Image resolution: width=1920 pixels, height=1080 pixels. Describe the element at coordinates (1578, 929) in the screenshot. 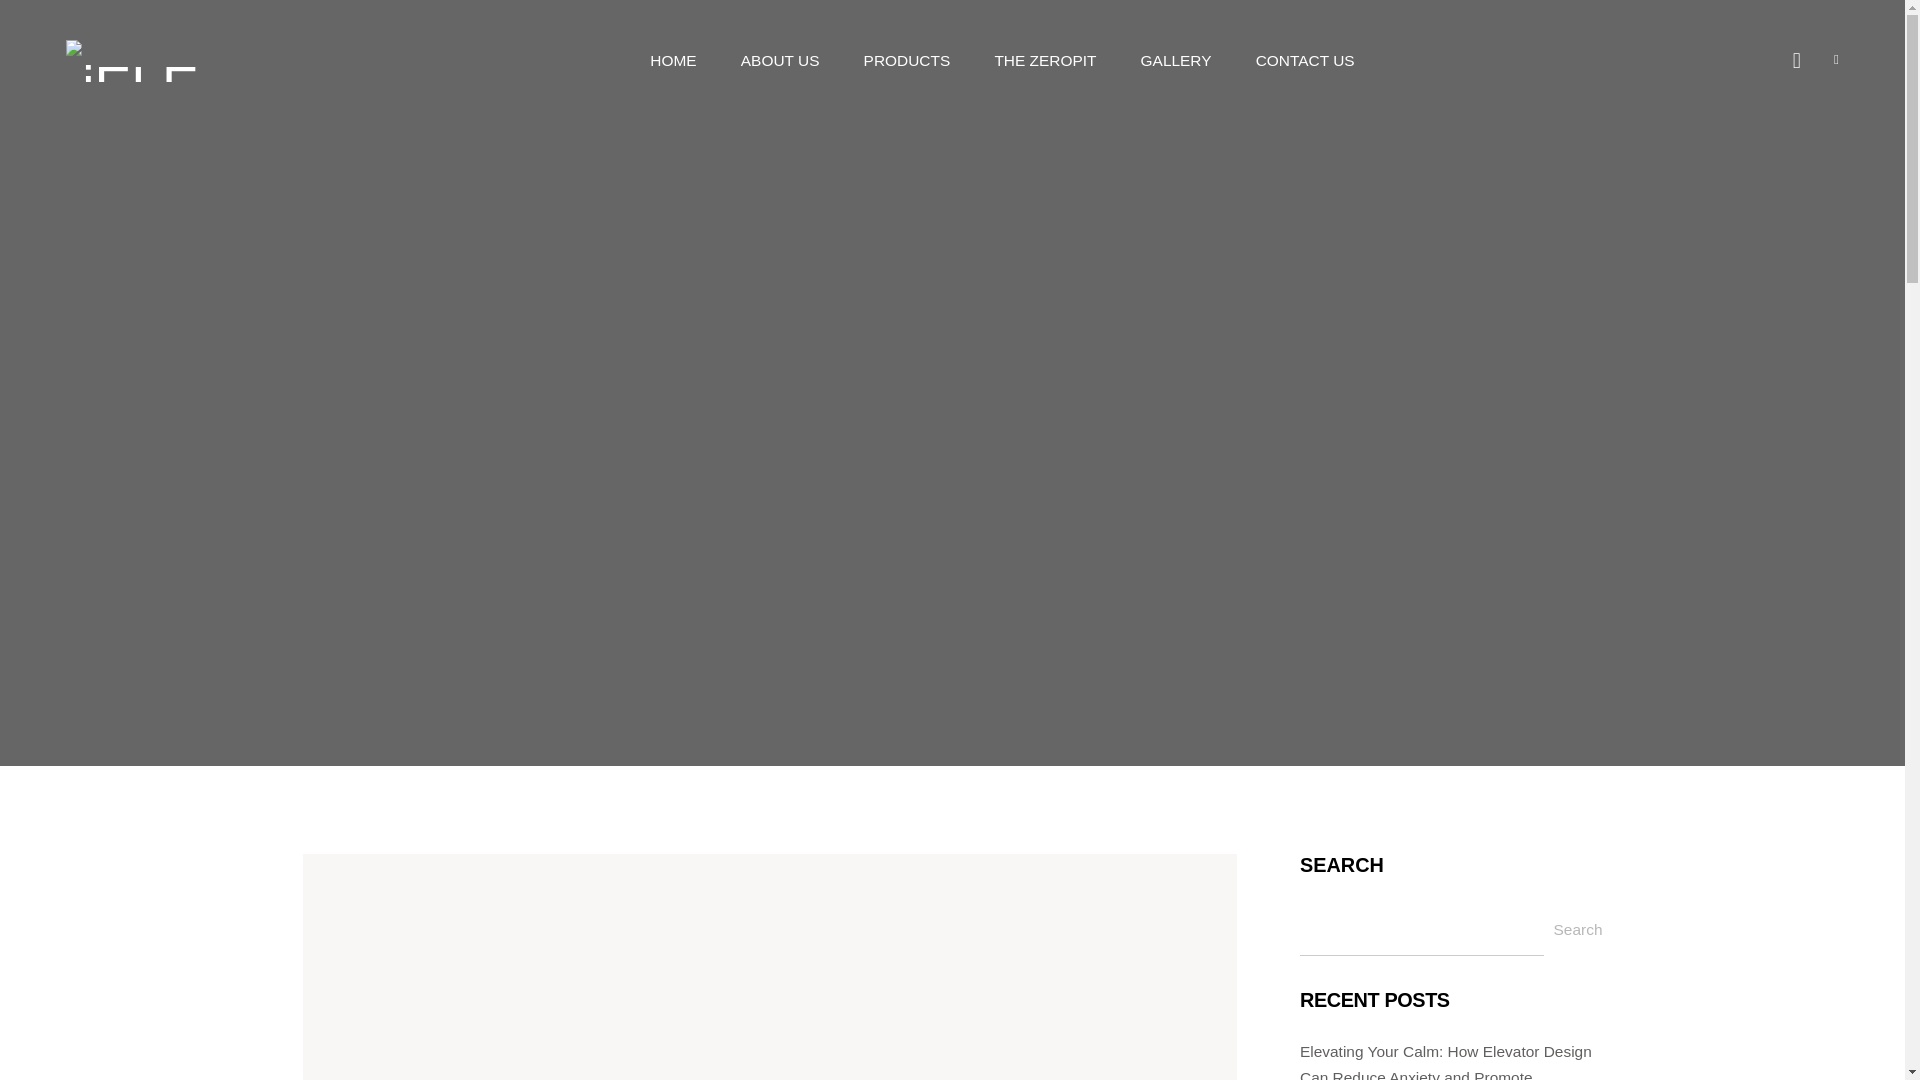

I see `Search` at that location.